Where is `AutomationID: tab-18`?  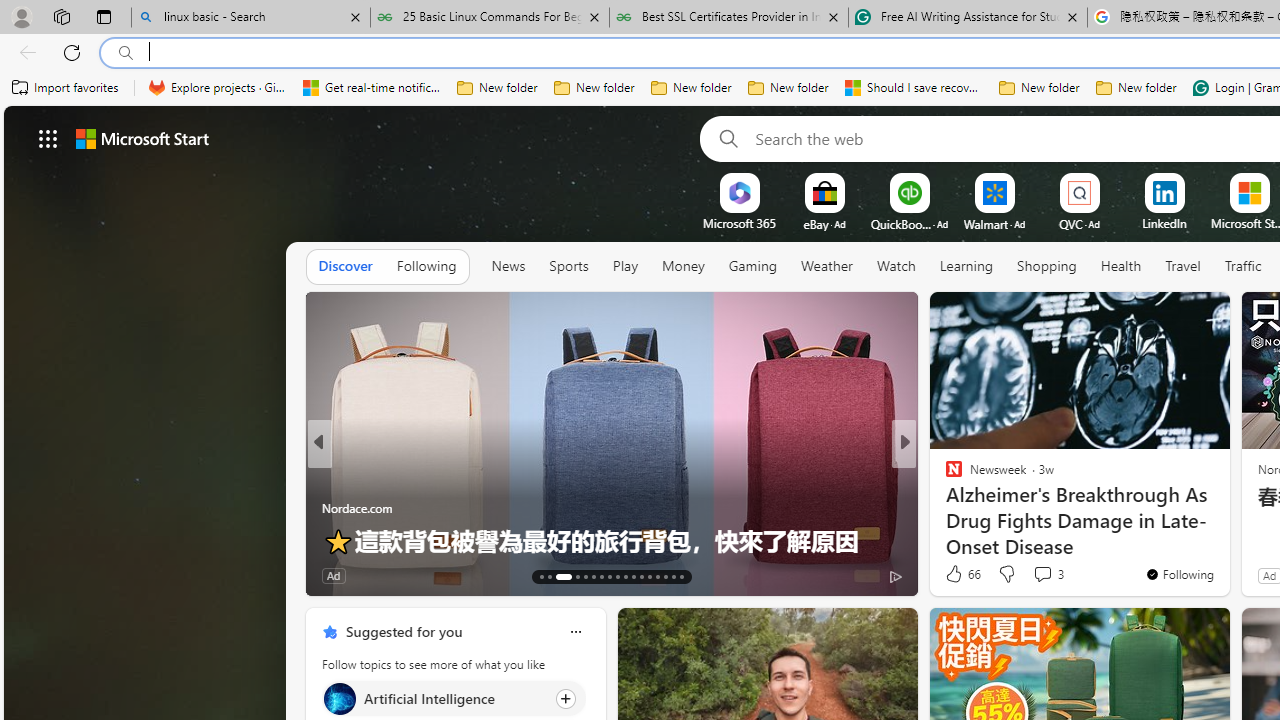 AutomationID: tab-18 is located at coordinates (592, 576).